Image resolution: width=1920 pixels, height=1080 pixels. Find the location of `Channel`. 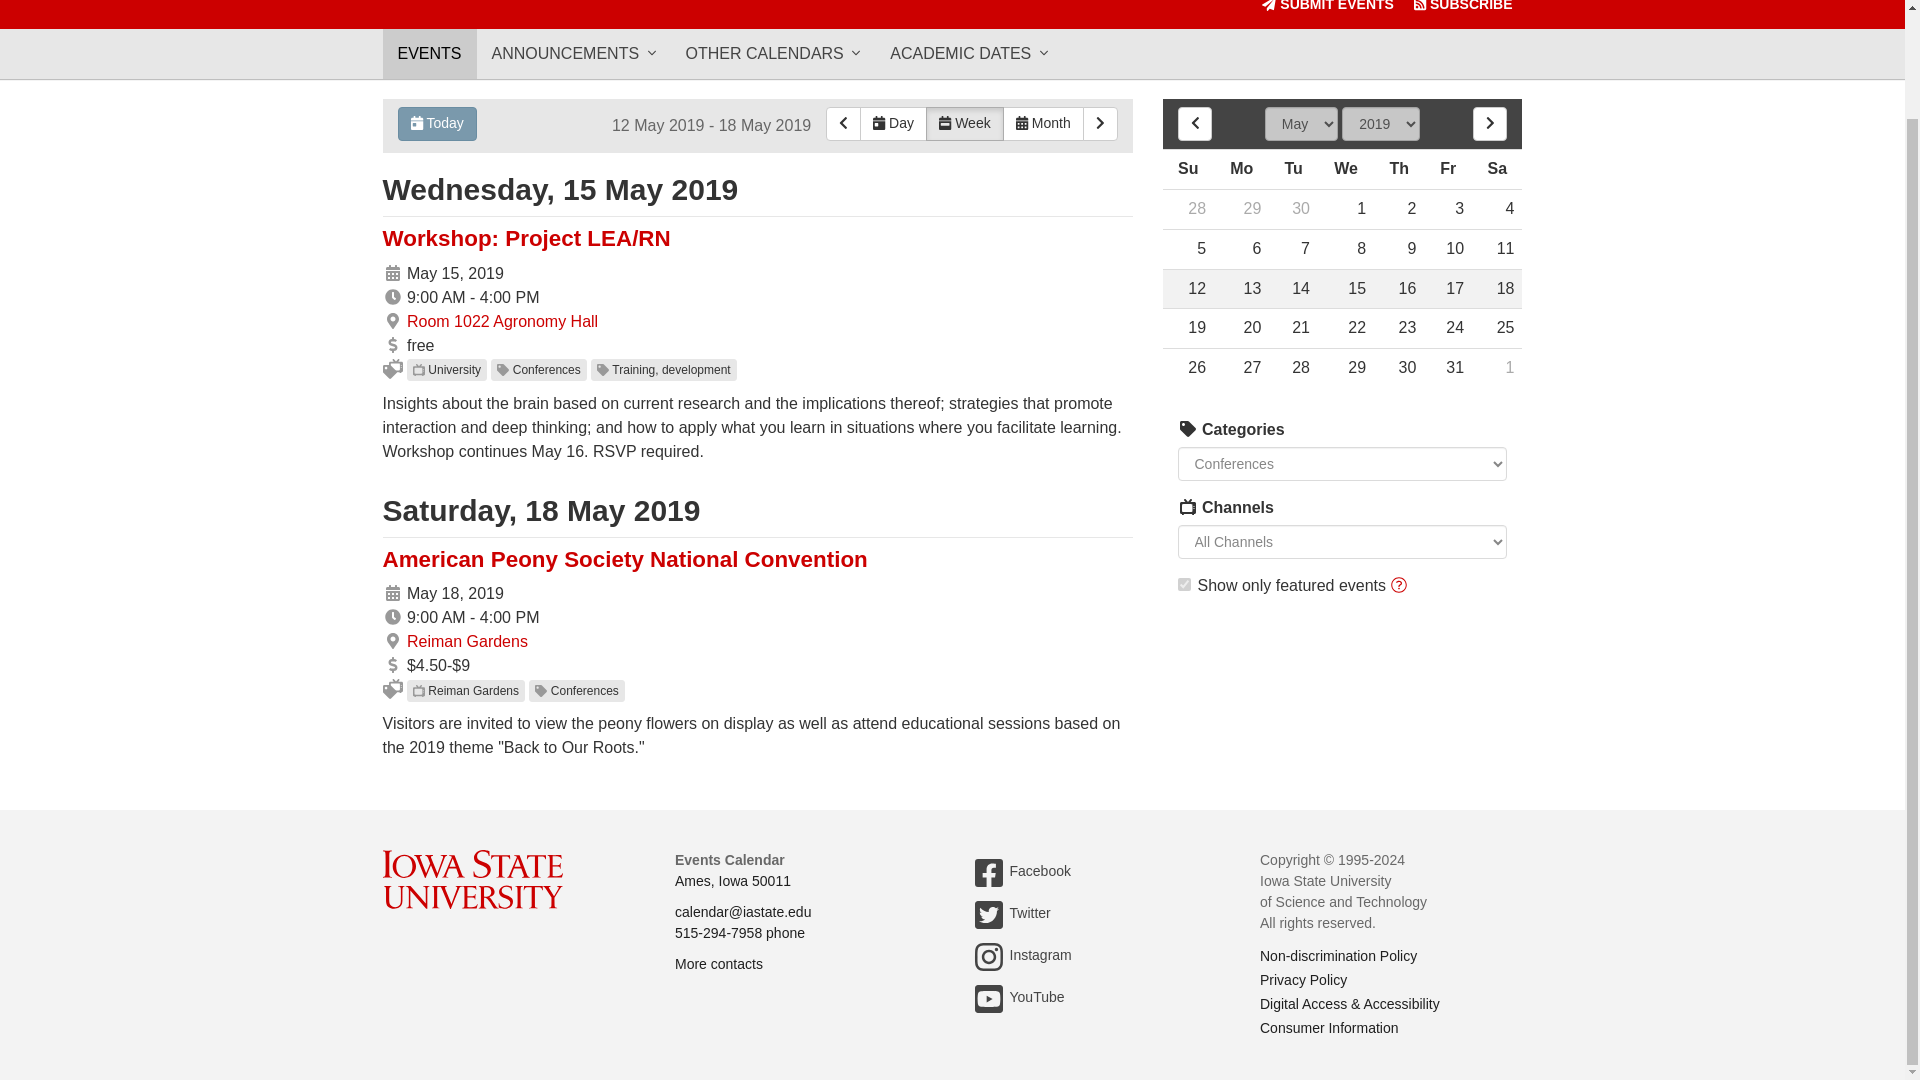

Channel is located at coordinates (418, 369).